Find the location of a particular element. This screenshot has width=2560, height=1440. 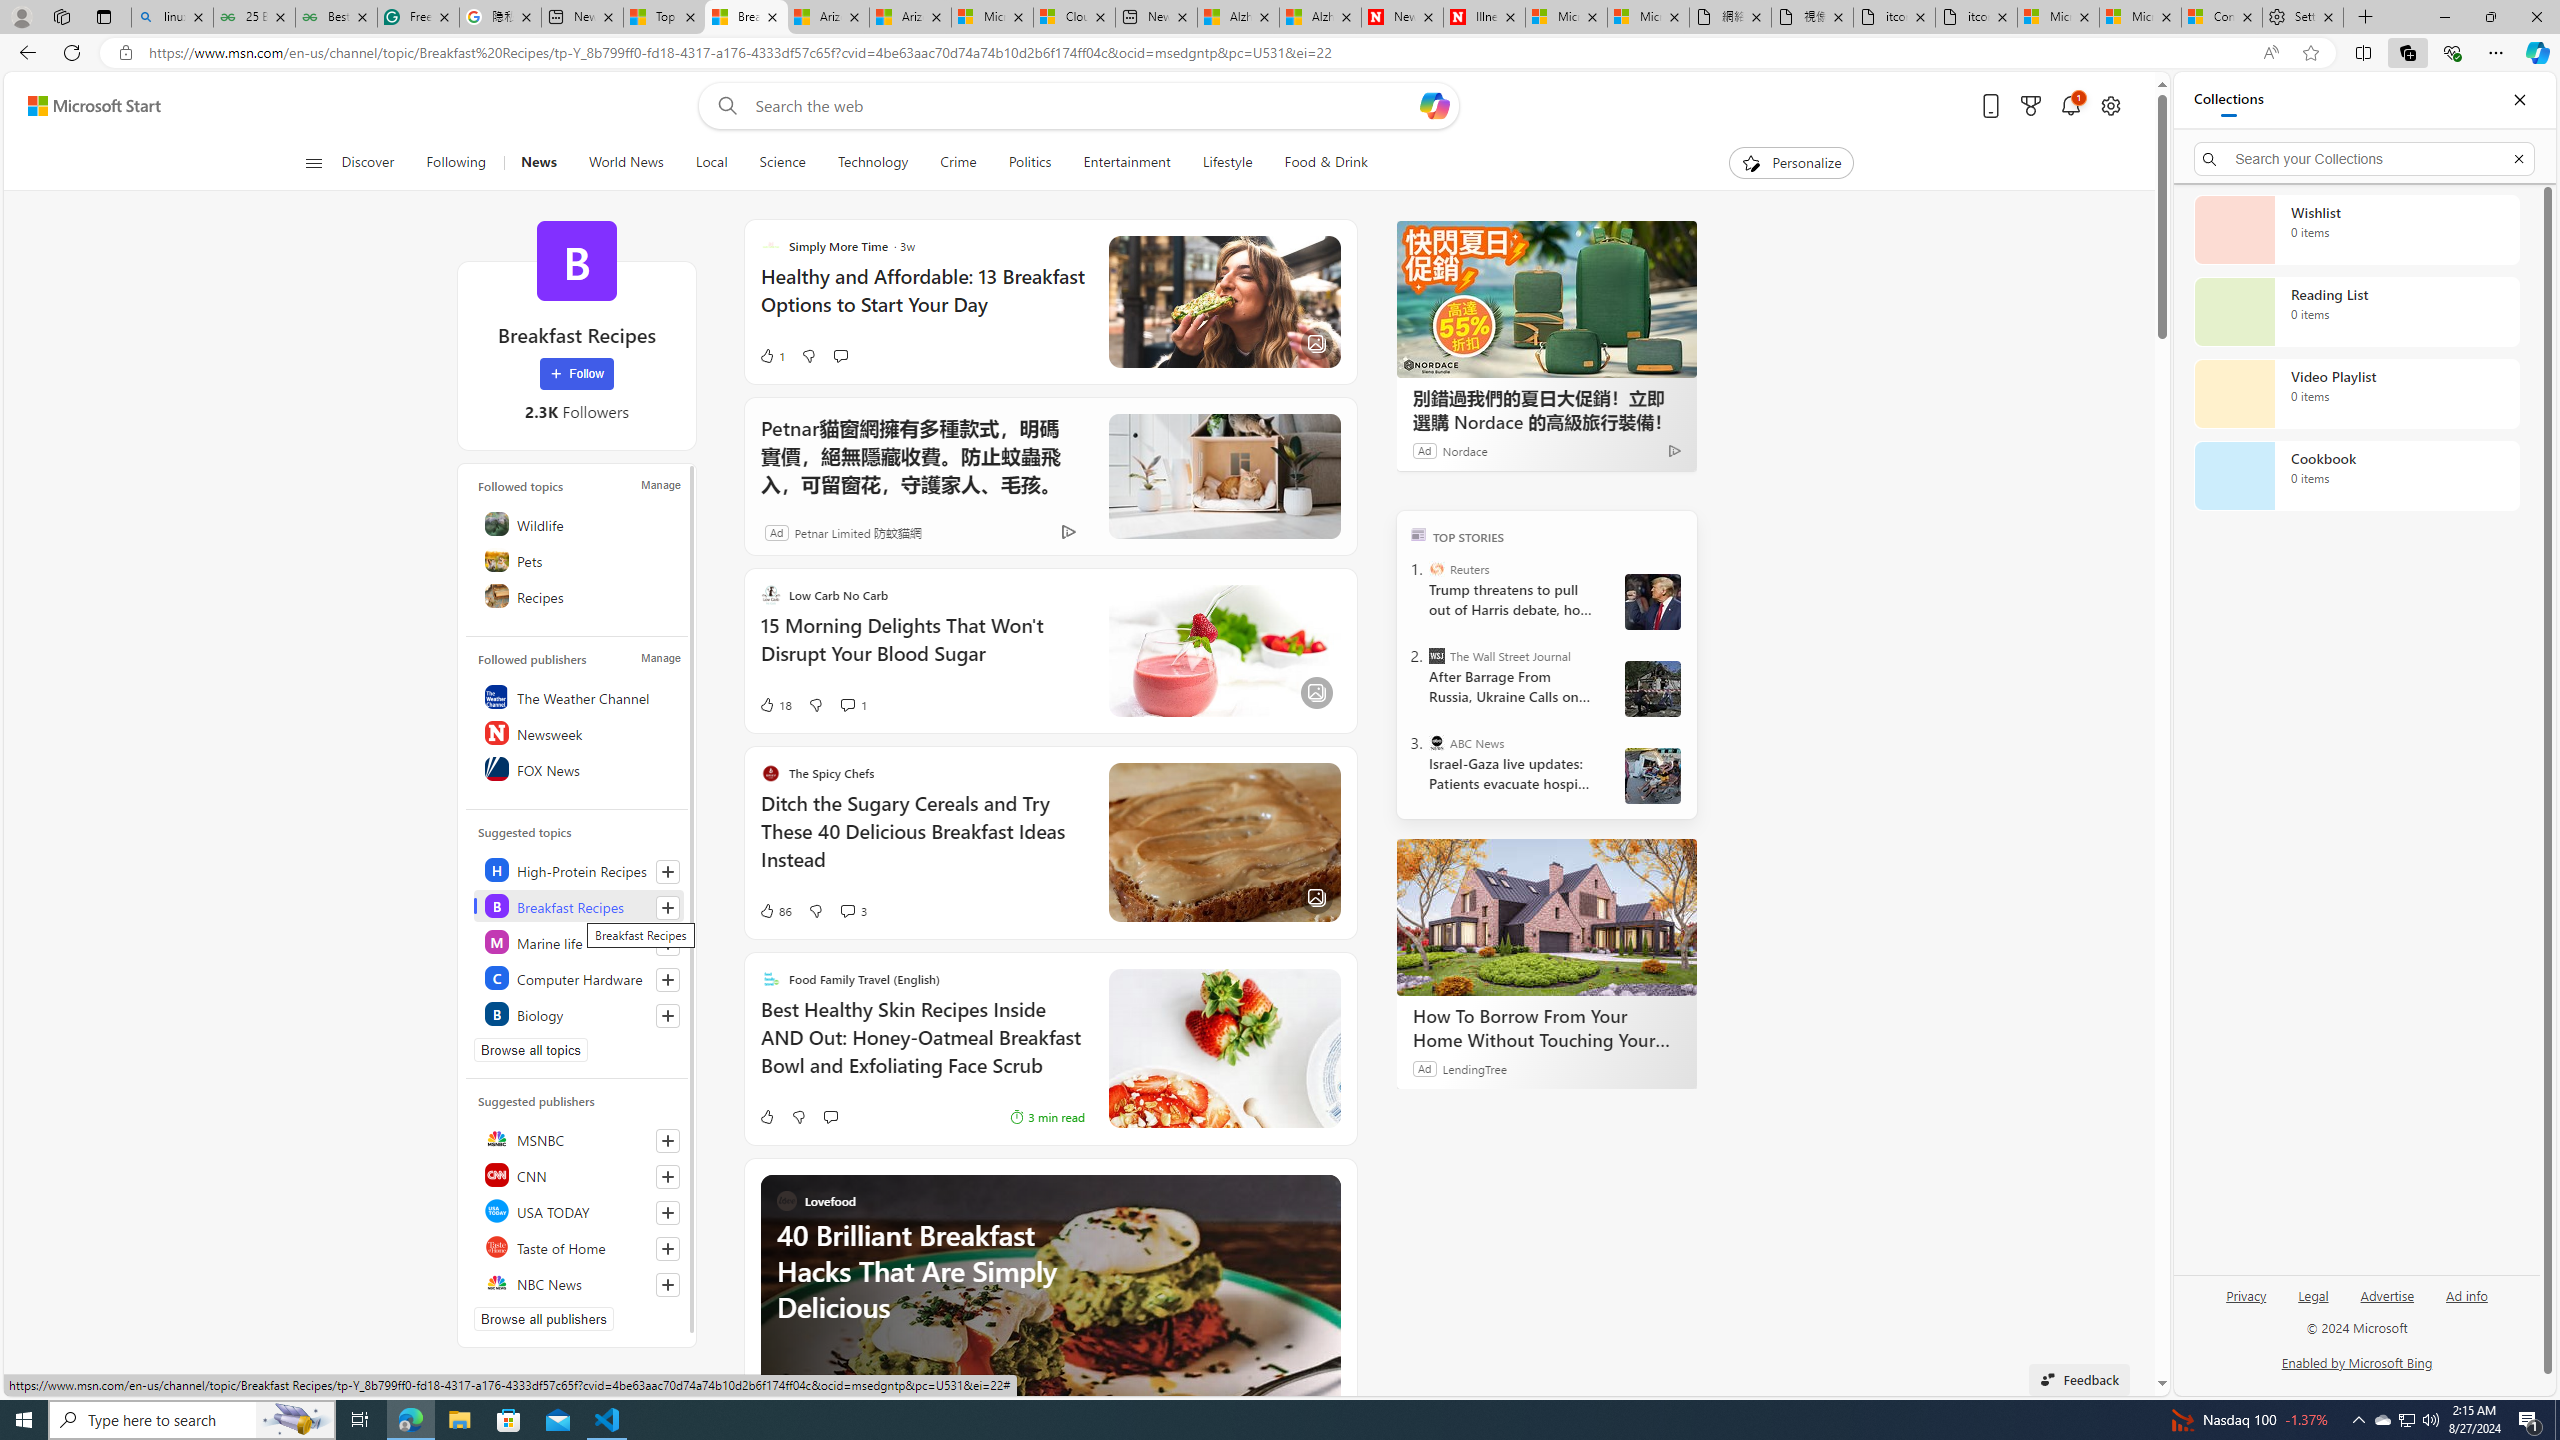

Exit search is located at coordinates (2518, 158).